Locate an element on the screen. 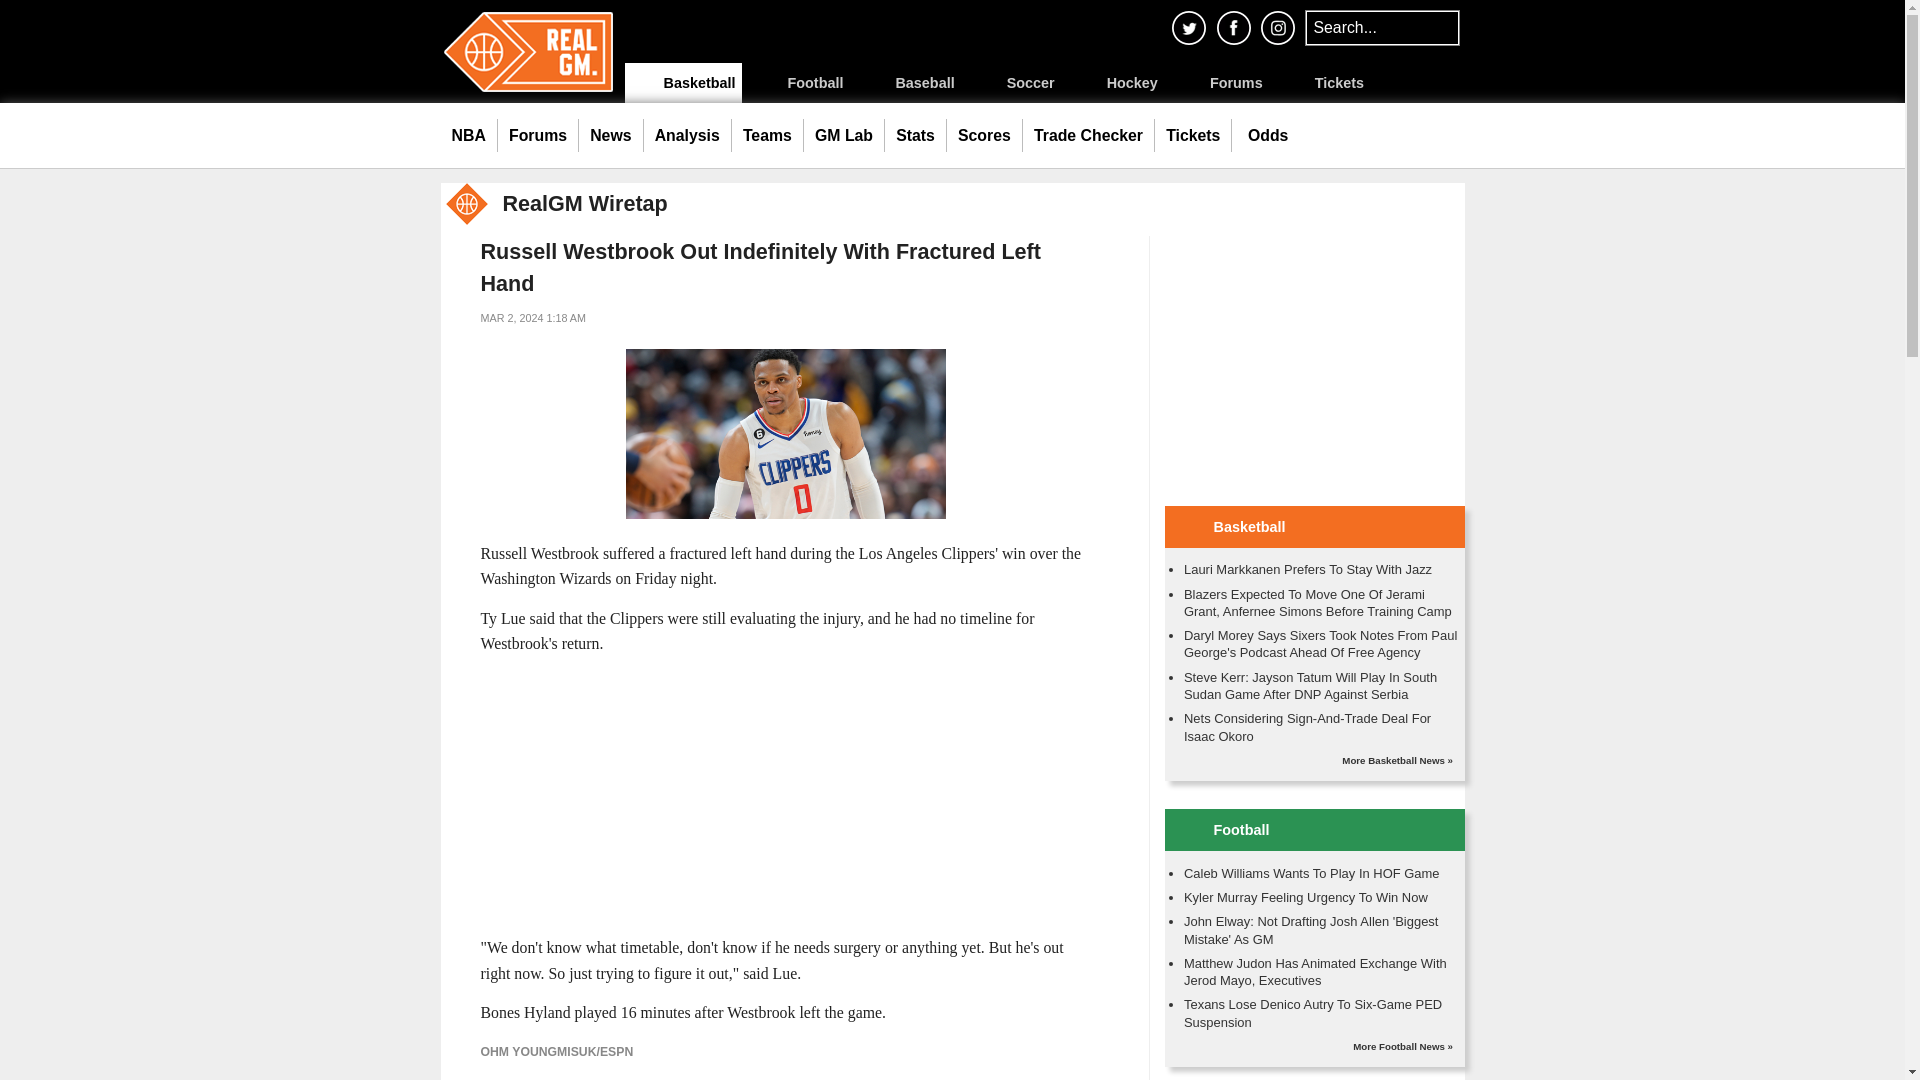 Image resolution: width=1920 pixels, height=1080 pixels. RealGM on Facebook is located at coordinates (1233, 27).